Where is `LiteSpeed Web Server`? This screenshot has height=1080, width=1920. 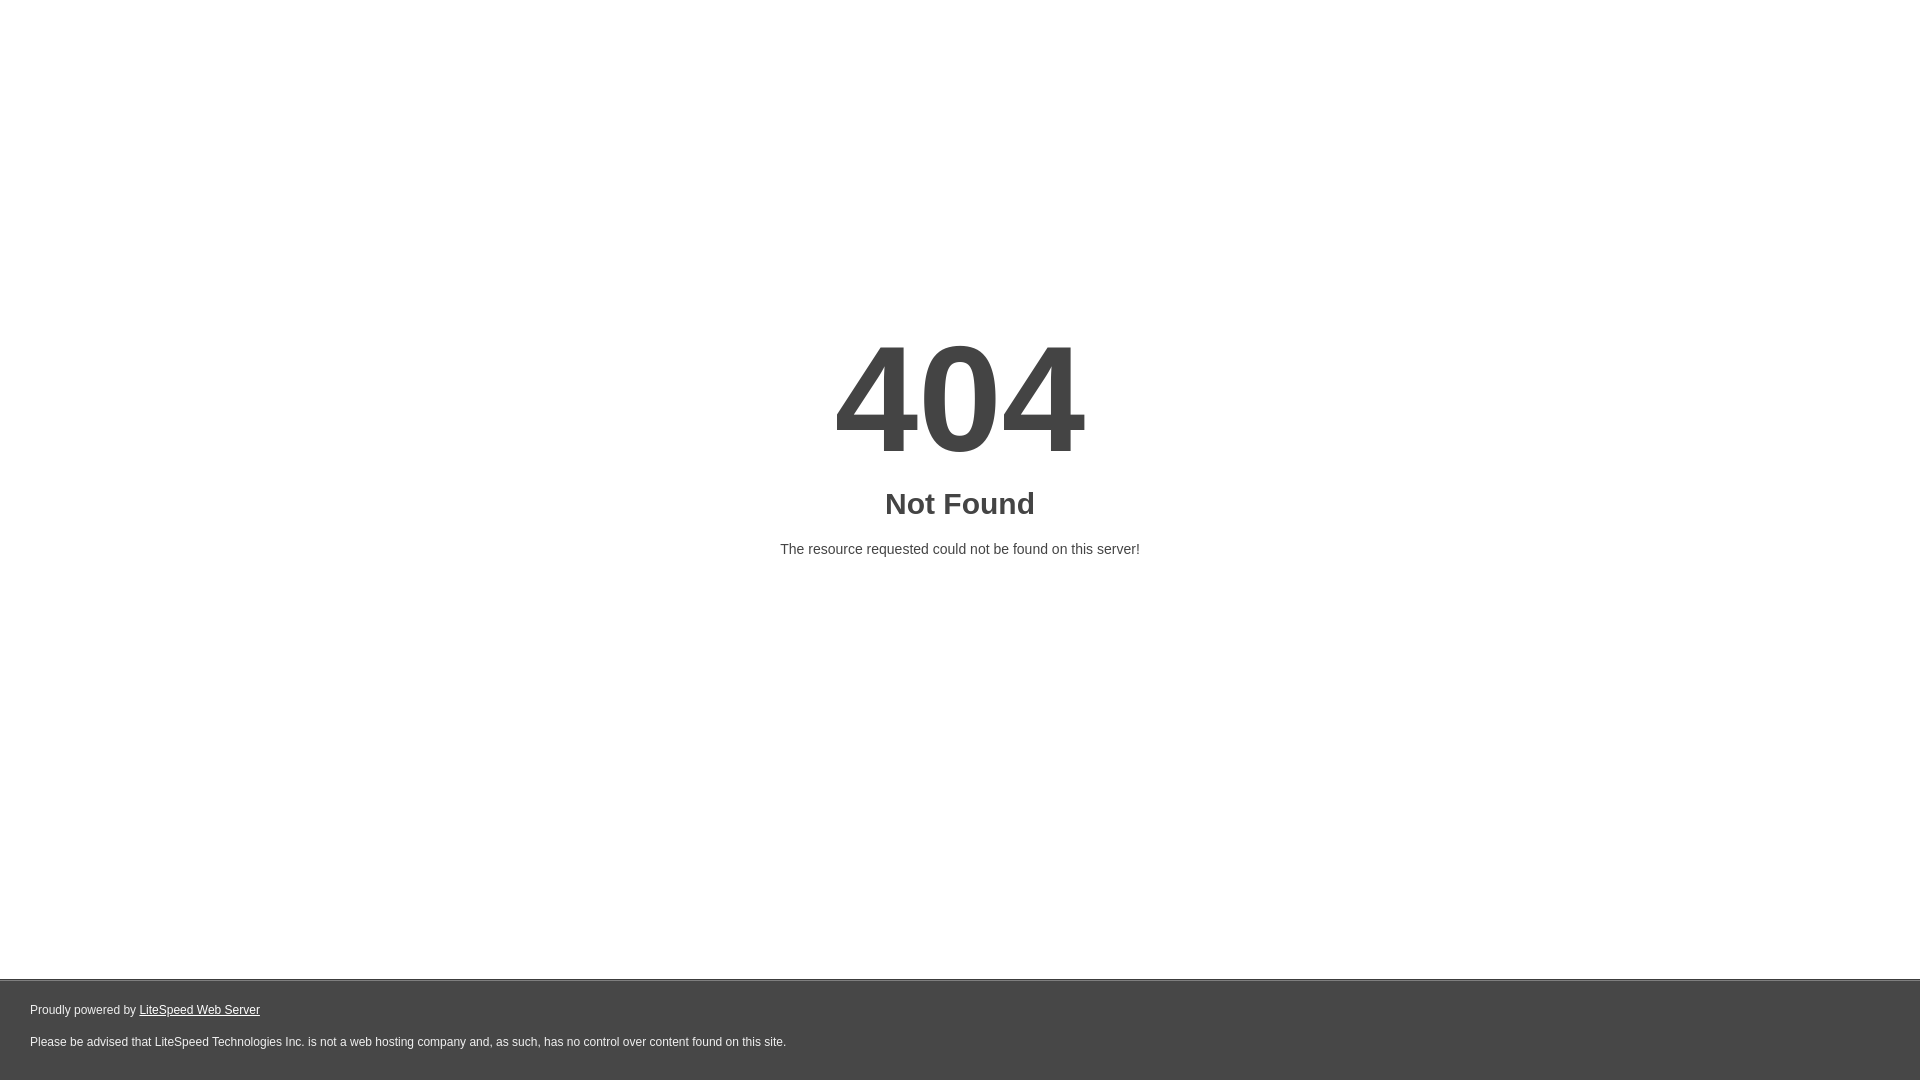 LiteSpeed Web Server is located at coordinates (200, 1010).